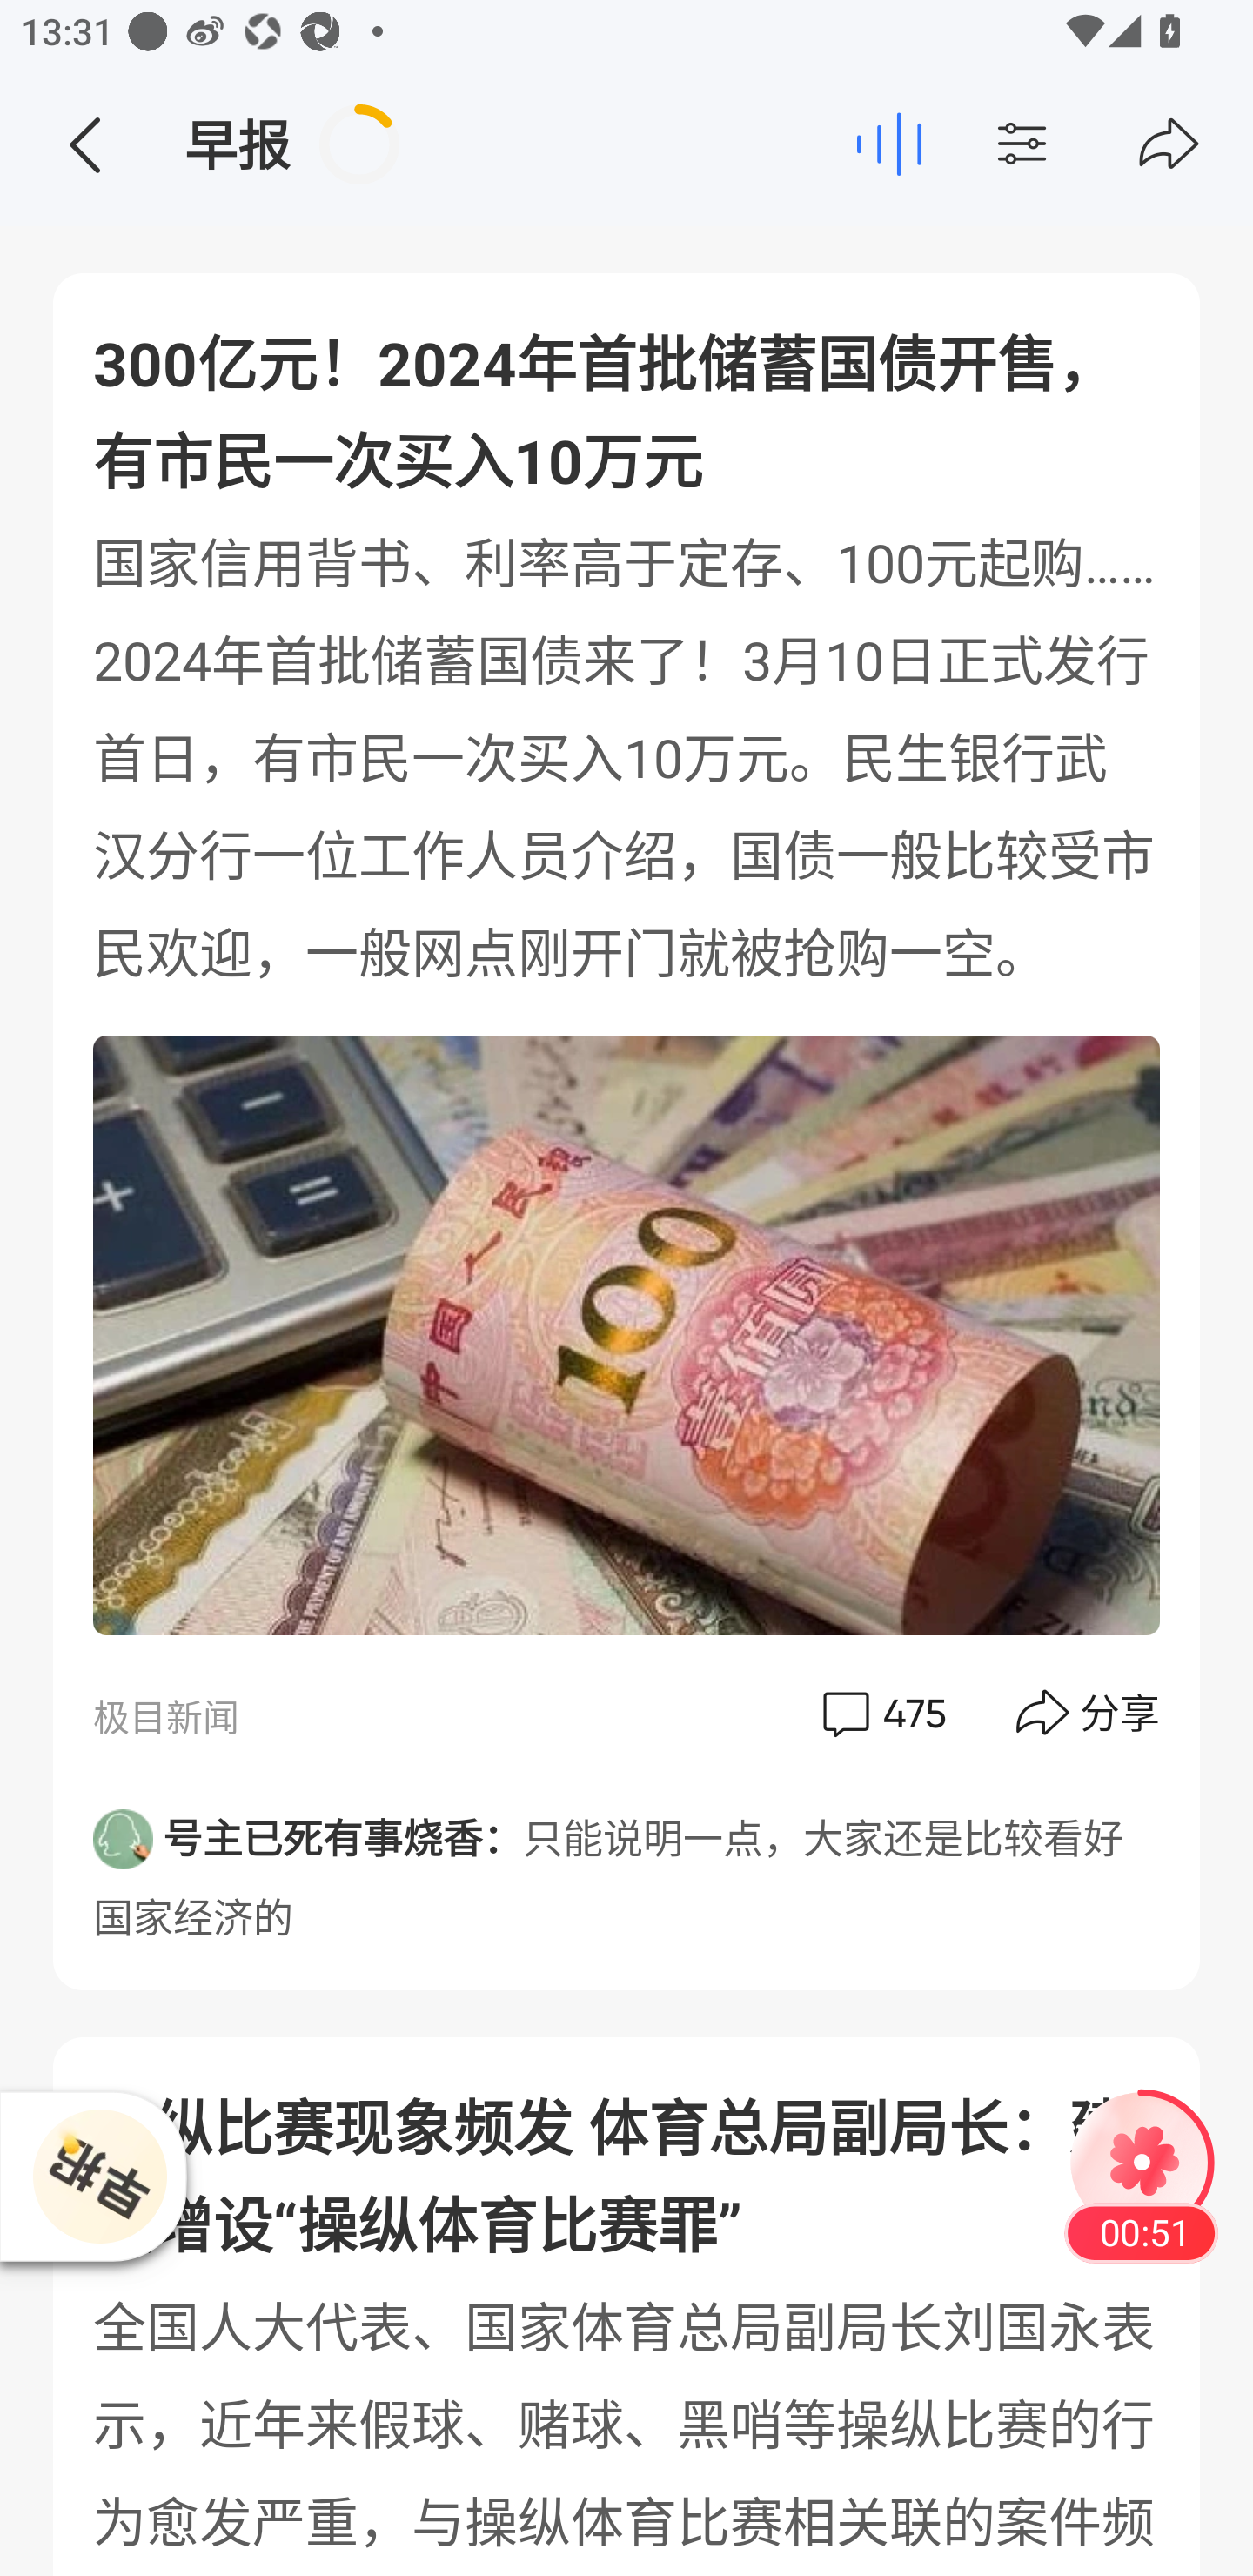  What do you see at coordinates (1089, 1713) in the screenshot?
I see ` 分享` at bounding box center [1089, 1713].